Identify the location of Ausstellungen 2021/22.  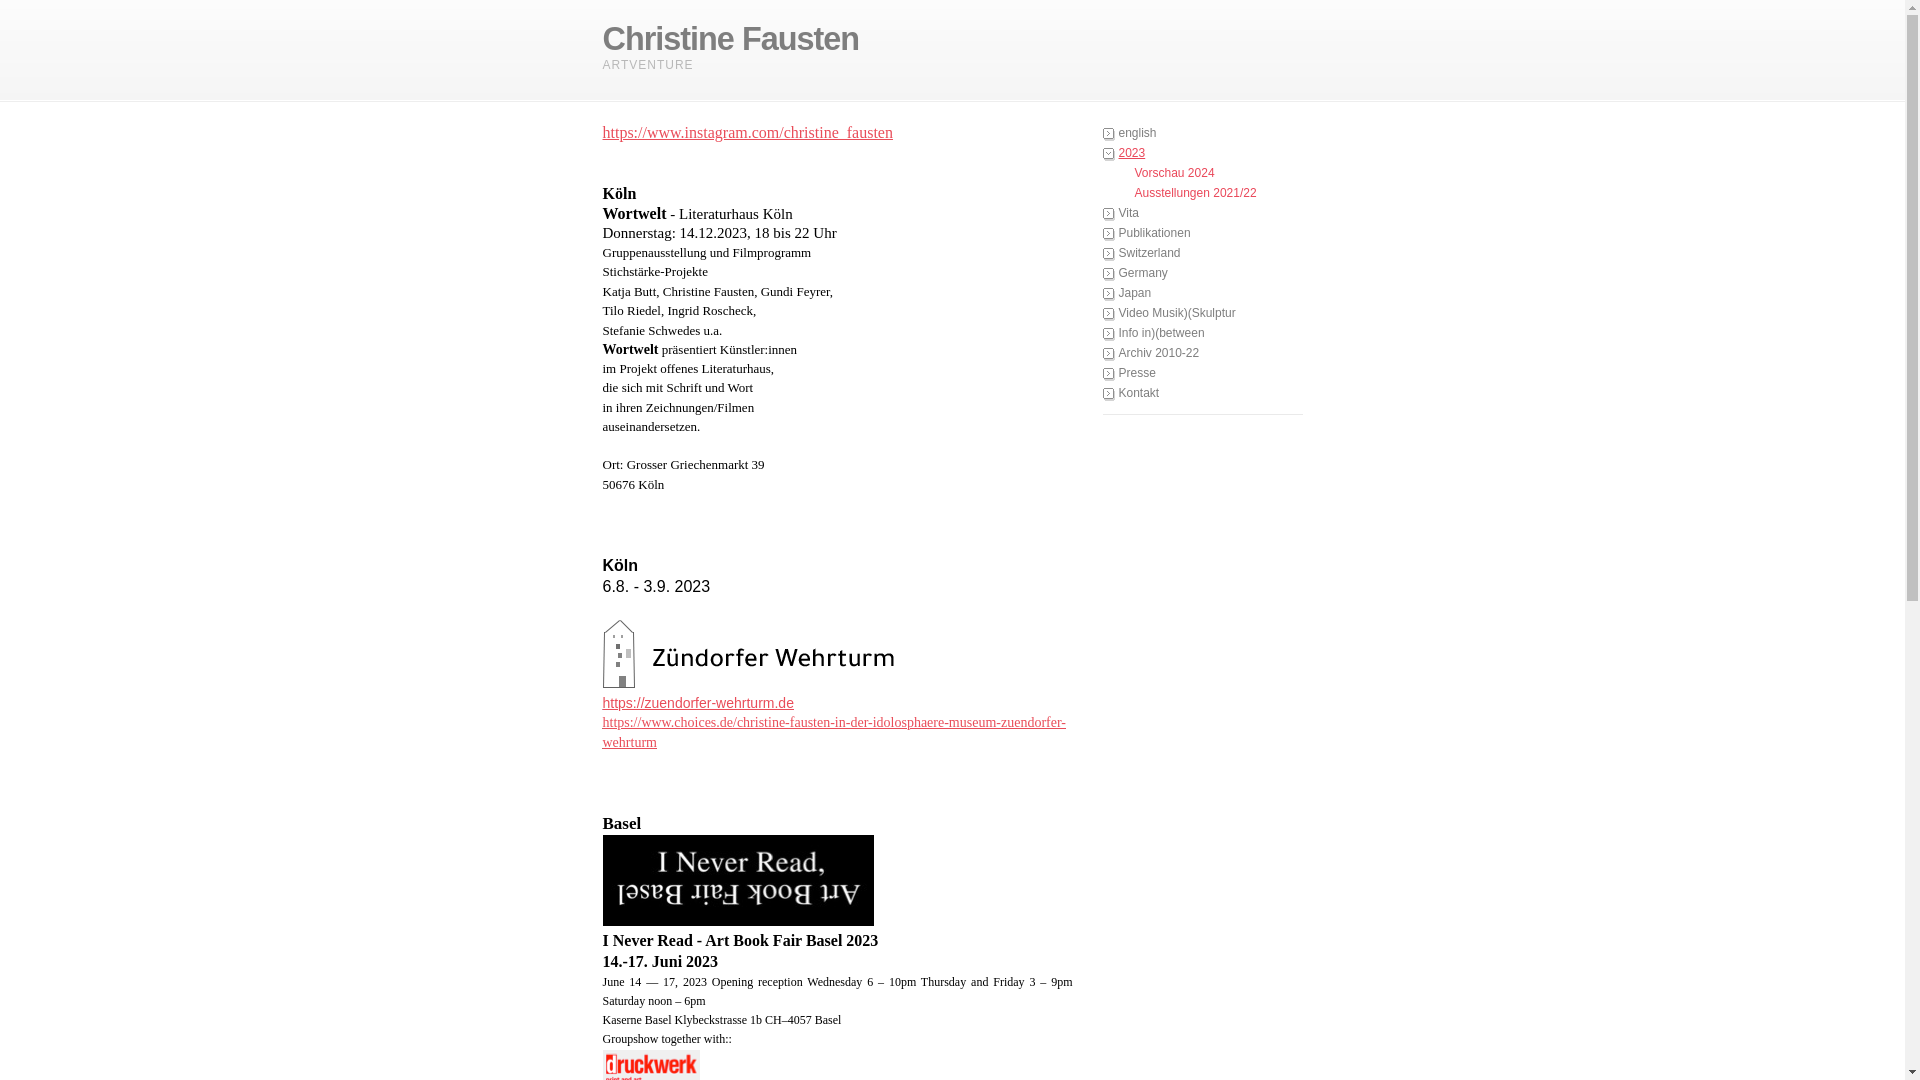
(1202, 194).